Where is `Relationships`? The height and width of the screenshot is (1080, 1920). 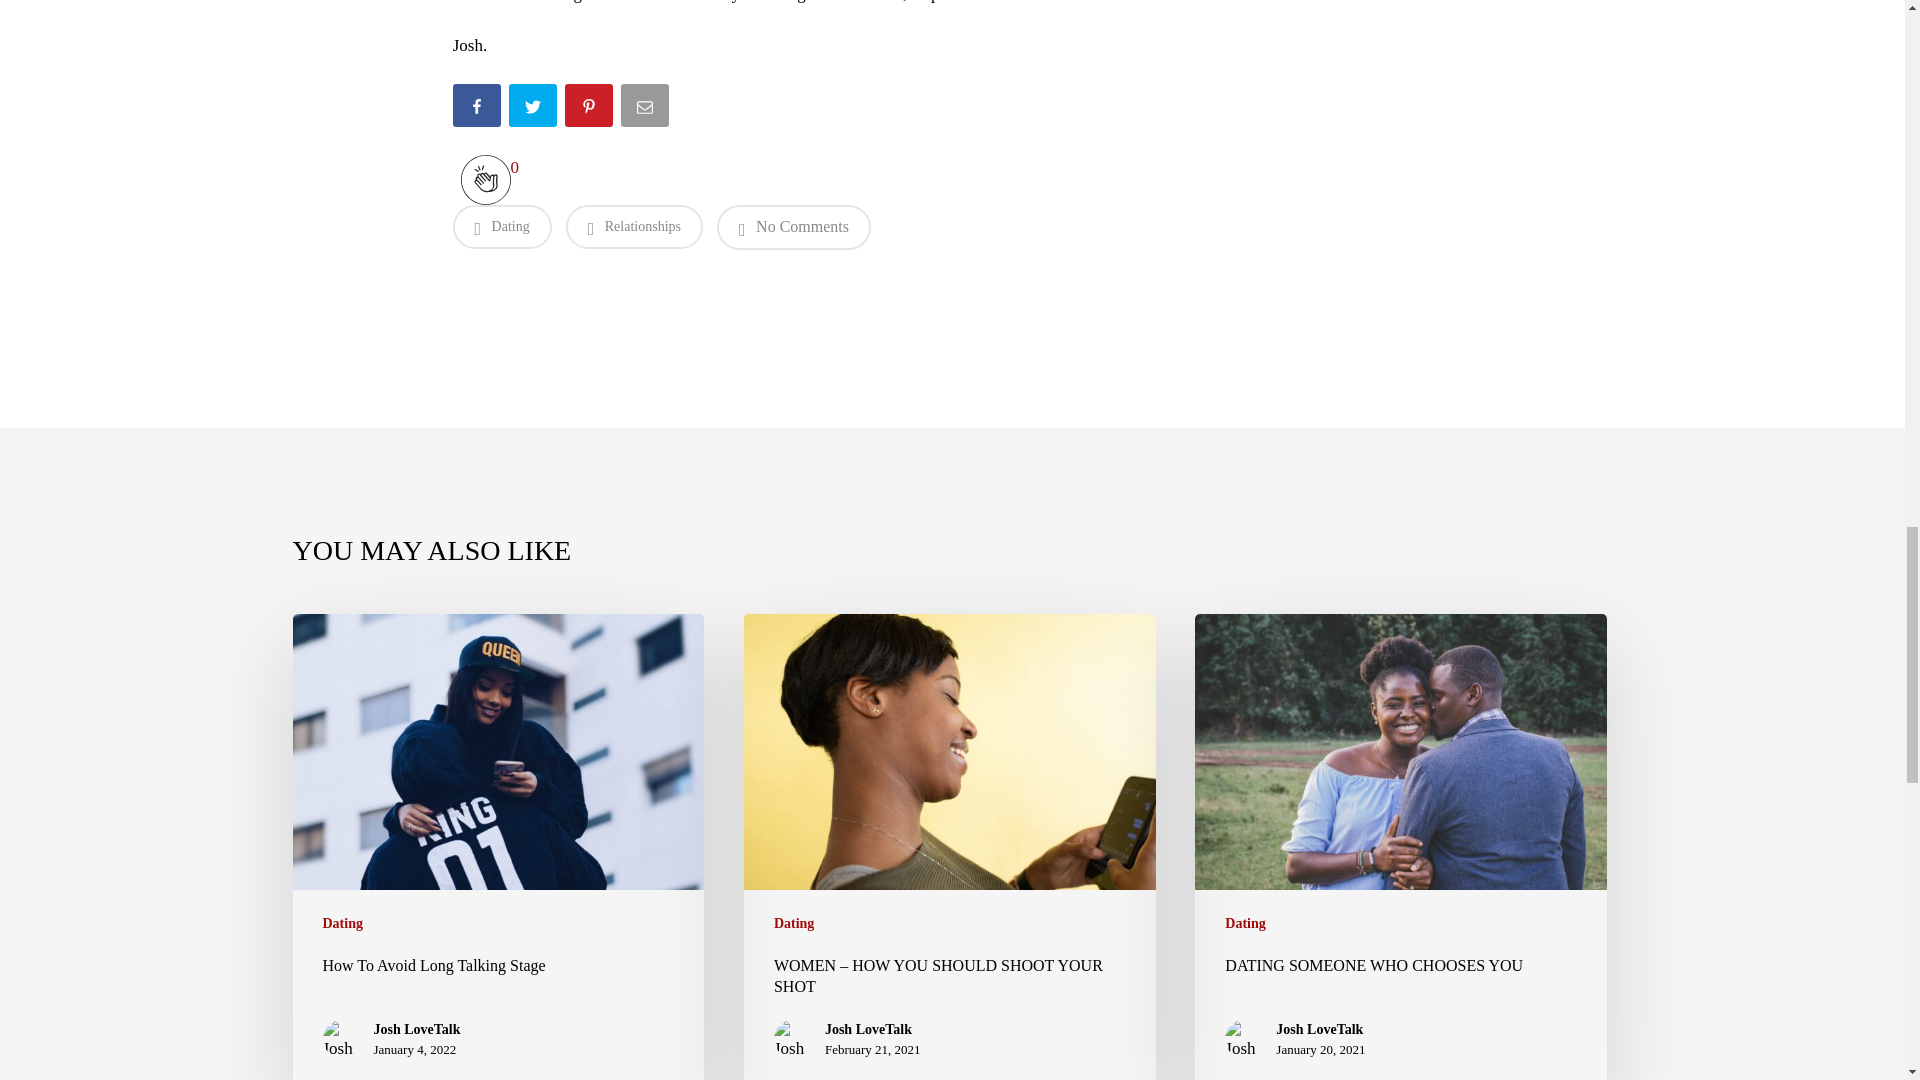
Relationships is located at coordinates (634, 227).